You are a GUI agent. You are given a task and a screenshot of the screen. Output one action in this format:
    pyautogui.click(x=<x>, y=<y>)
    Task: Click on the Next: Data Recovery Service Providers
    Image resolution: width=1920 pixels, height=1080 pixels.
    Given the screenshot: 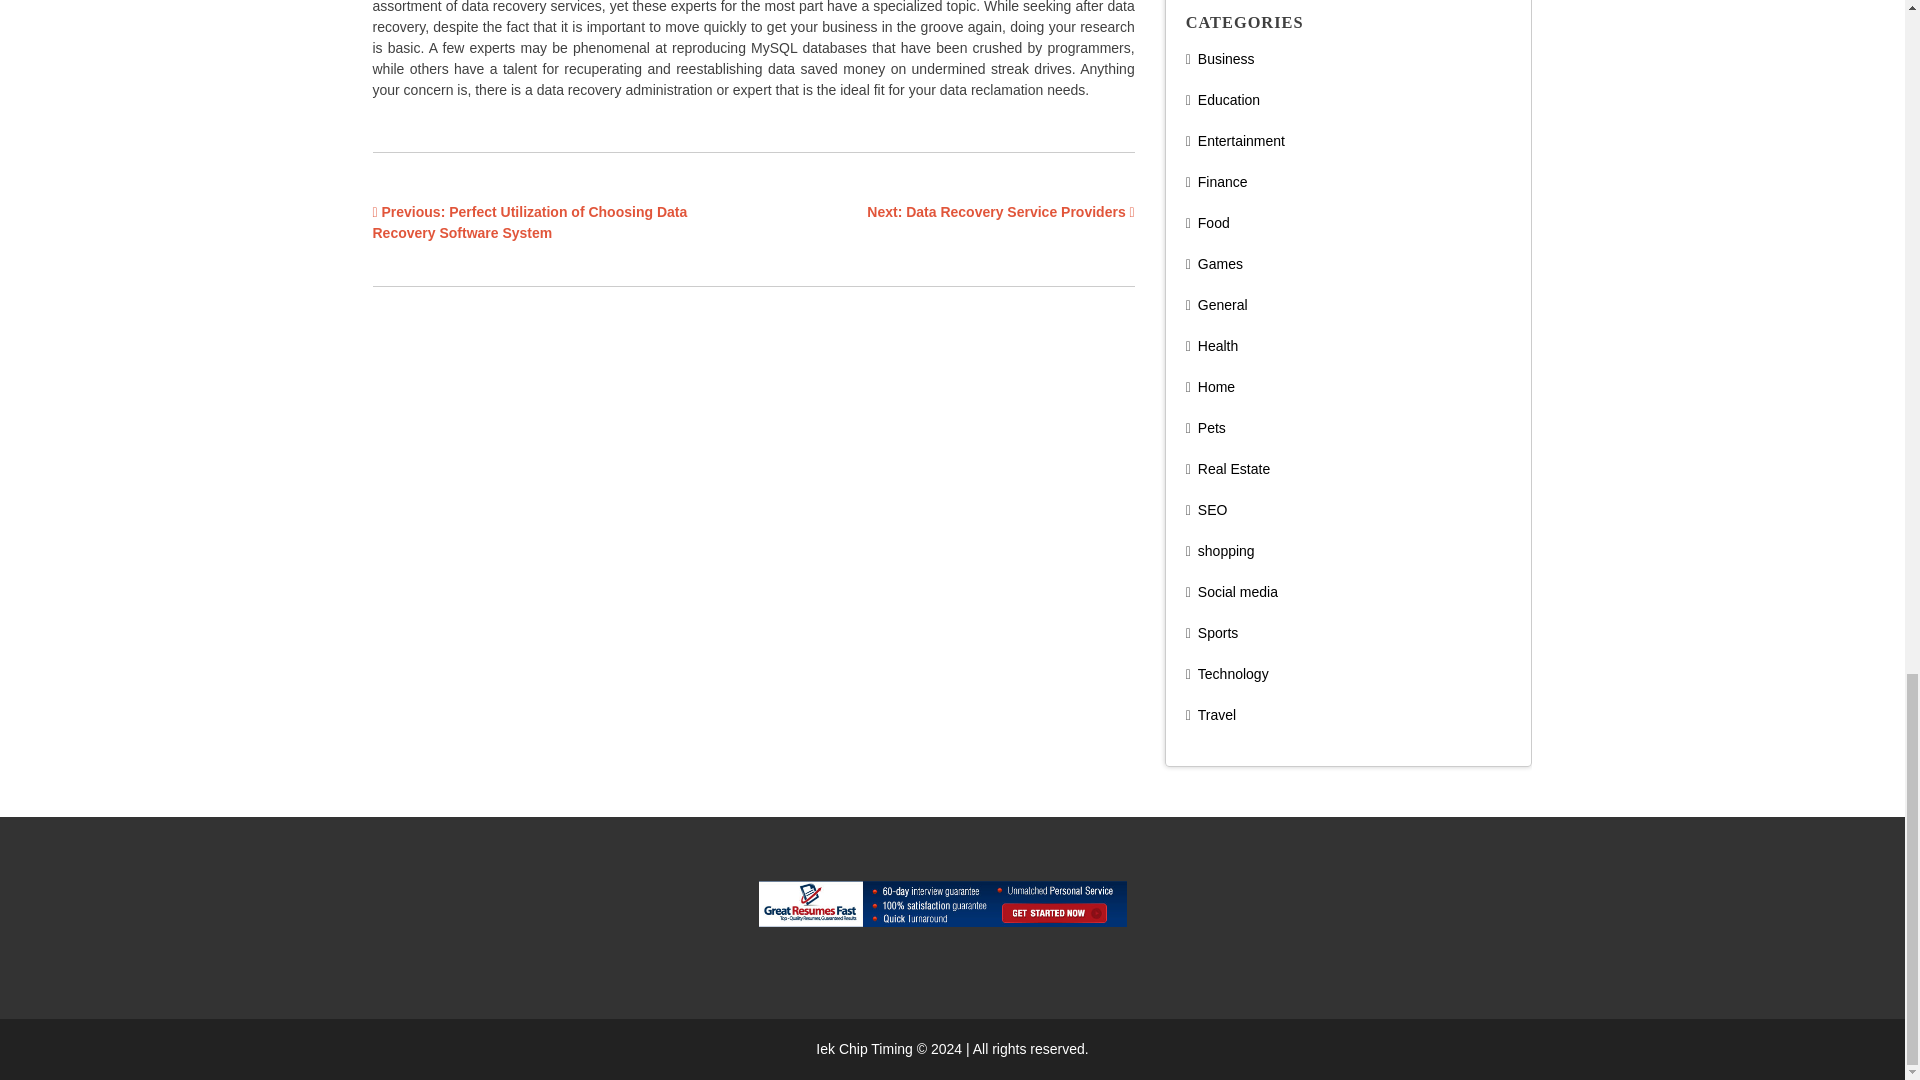 What is the action you would take?
    pyautogui.click(x=1000, y=212)
    